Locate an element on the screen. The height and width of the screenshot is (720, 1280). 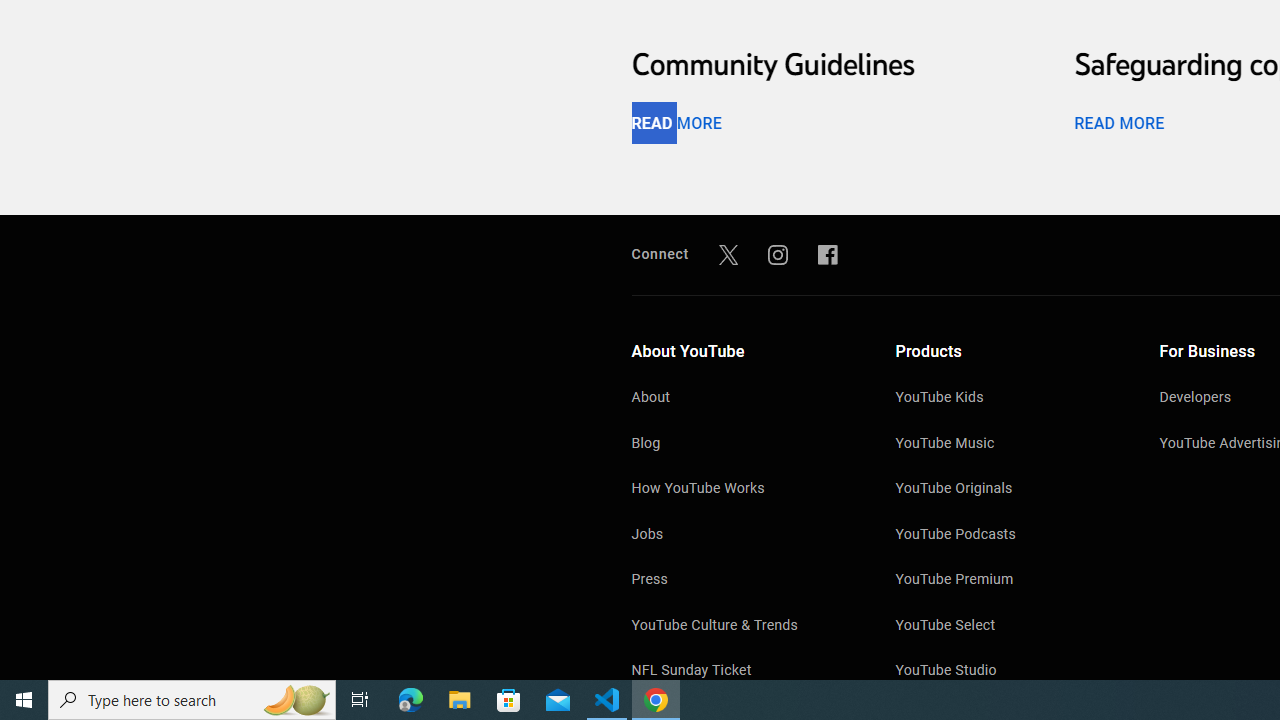
Blog is located at coordinates (744, 444).